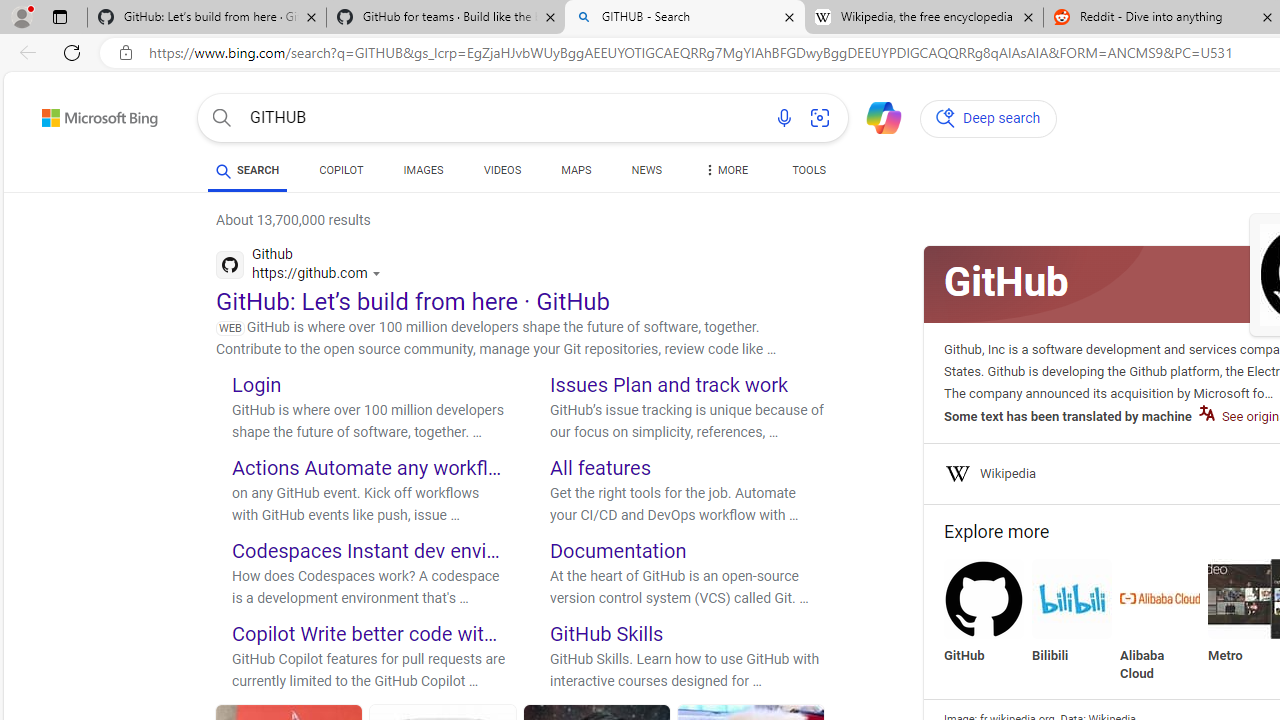 This screenshot has height=720, width=1280. Describe the element at coordinates (303, 267) in the screenshot. I see `Github` at that location.